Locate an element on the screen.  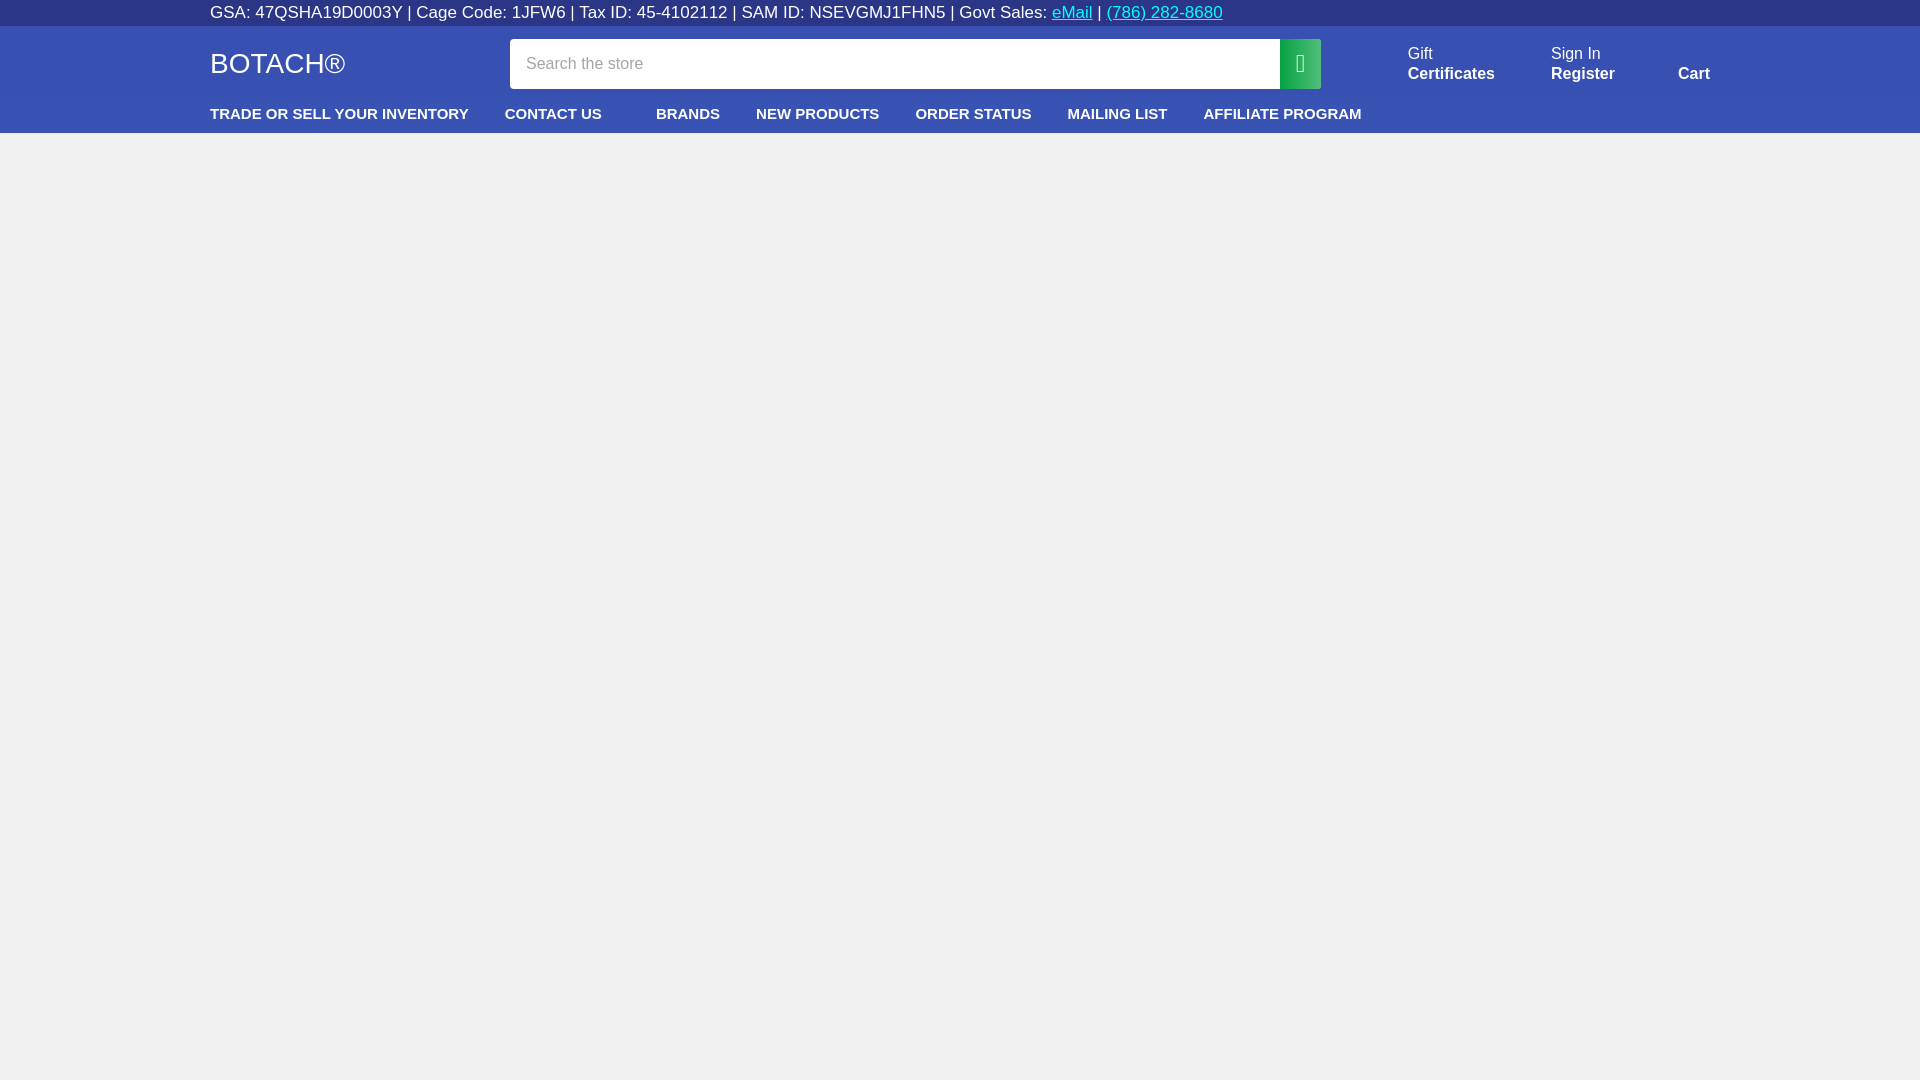
eMail is located at coordinates (1072, 12).